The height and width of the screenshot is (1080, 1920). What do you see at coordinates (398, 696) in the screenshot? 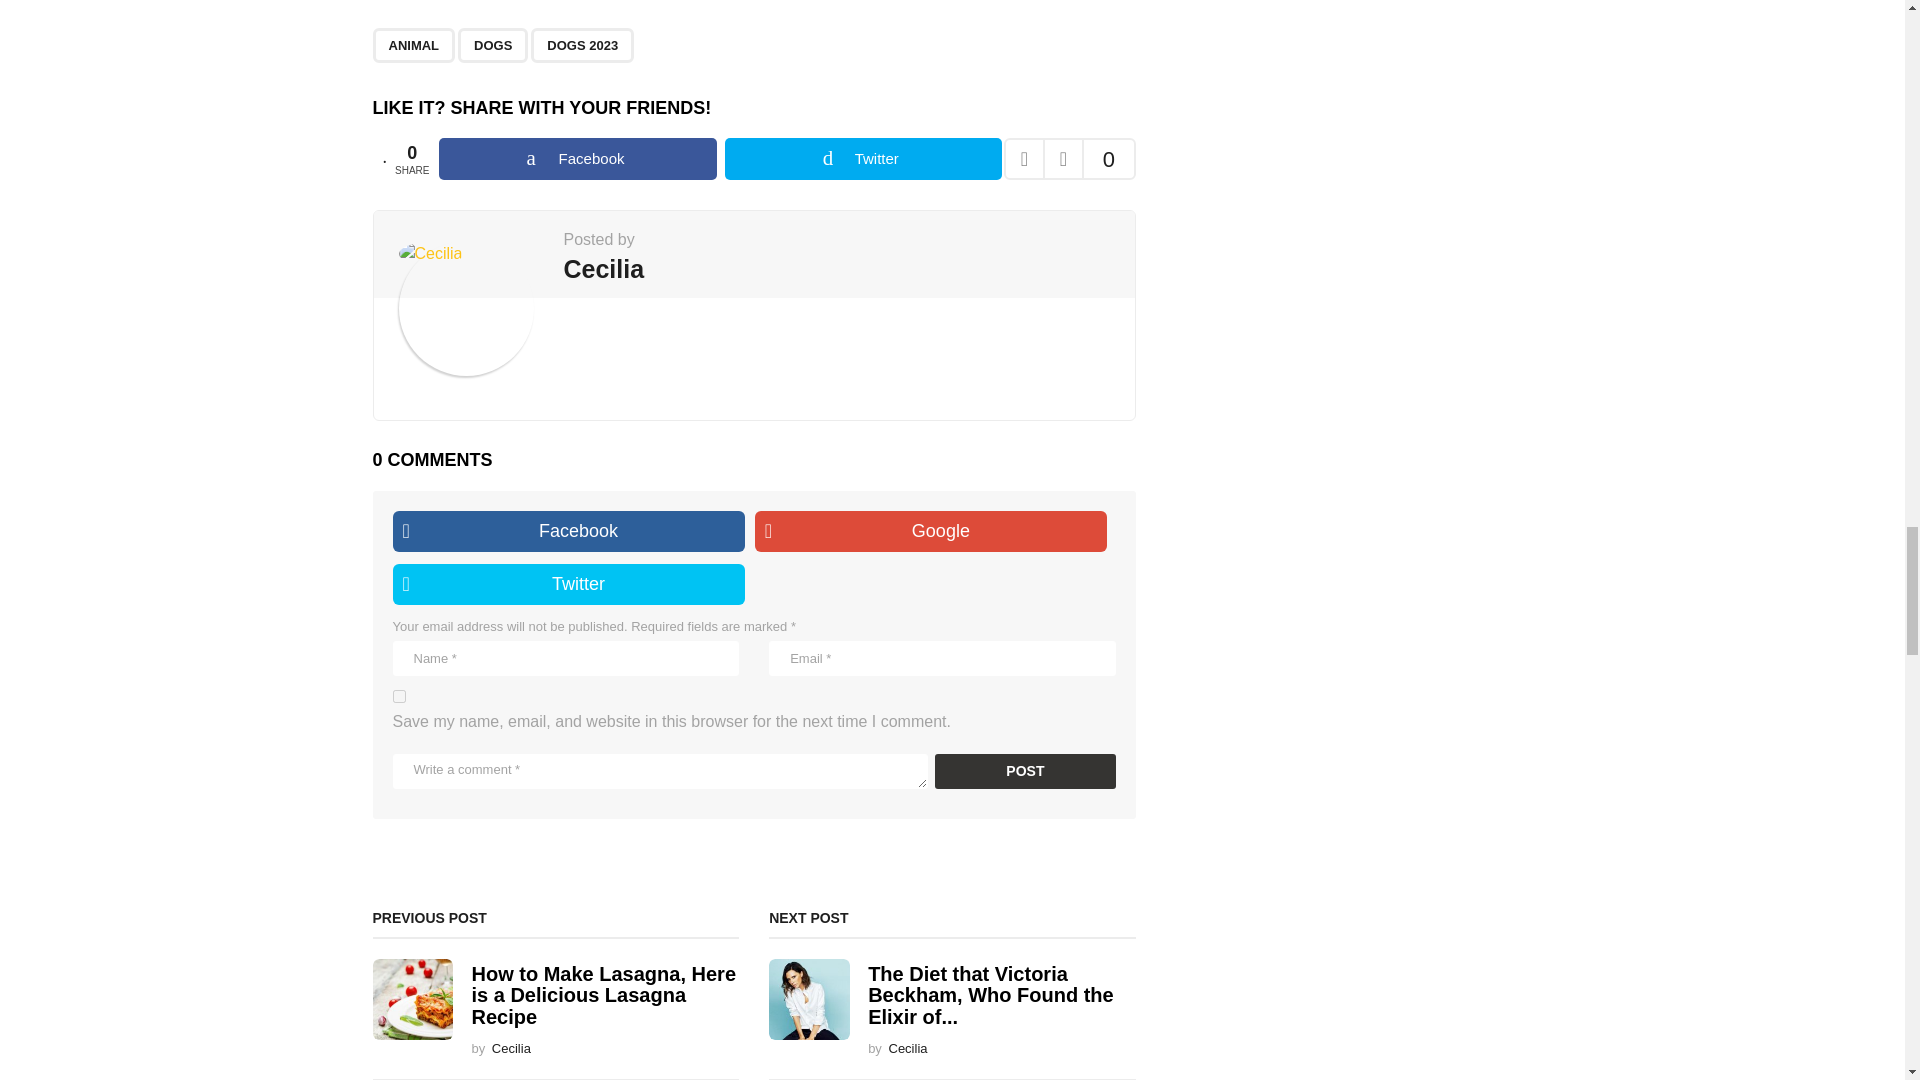
I see `yes` at bounding box center [398, 696].